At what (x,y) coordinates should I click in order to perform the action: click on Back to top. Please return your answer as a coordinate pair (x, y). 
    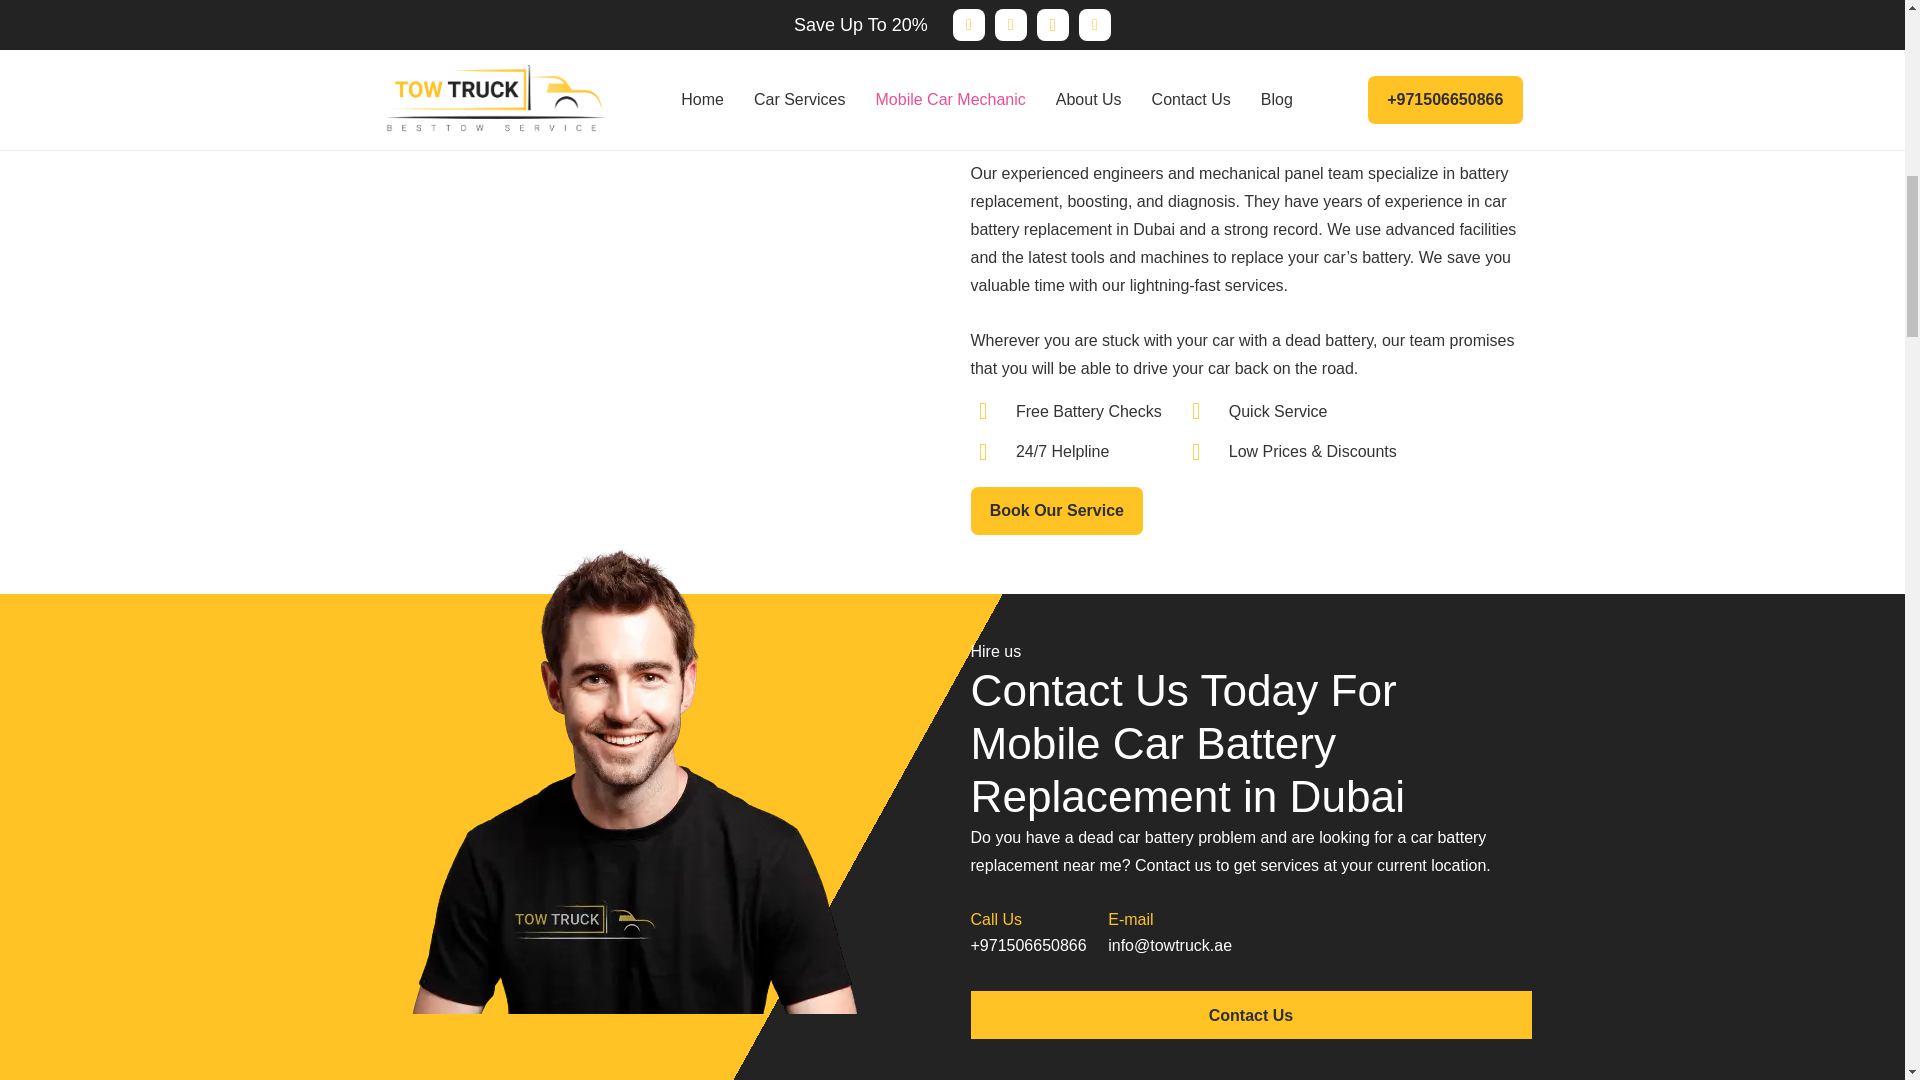
    Looking at the image, I should click on (1864, 49).